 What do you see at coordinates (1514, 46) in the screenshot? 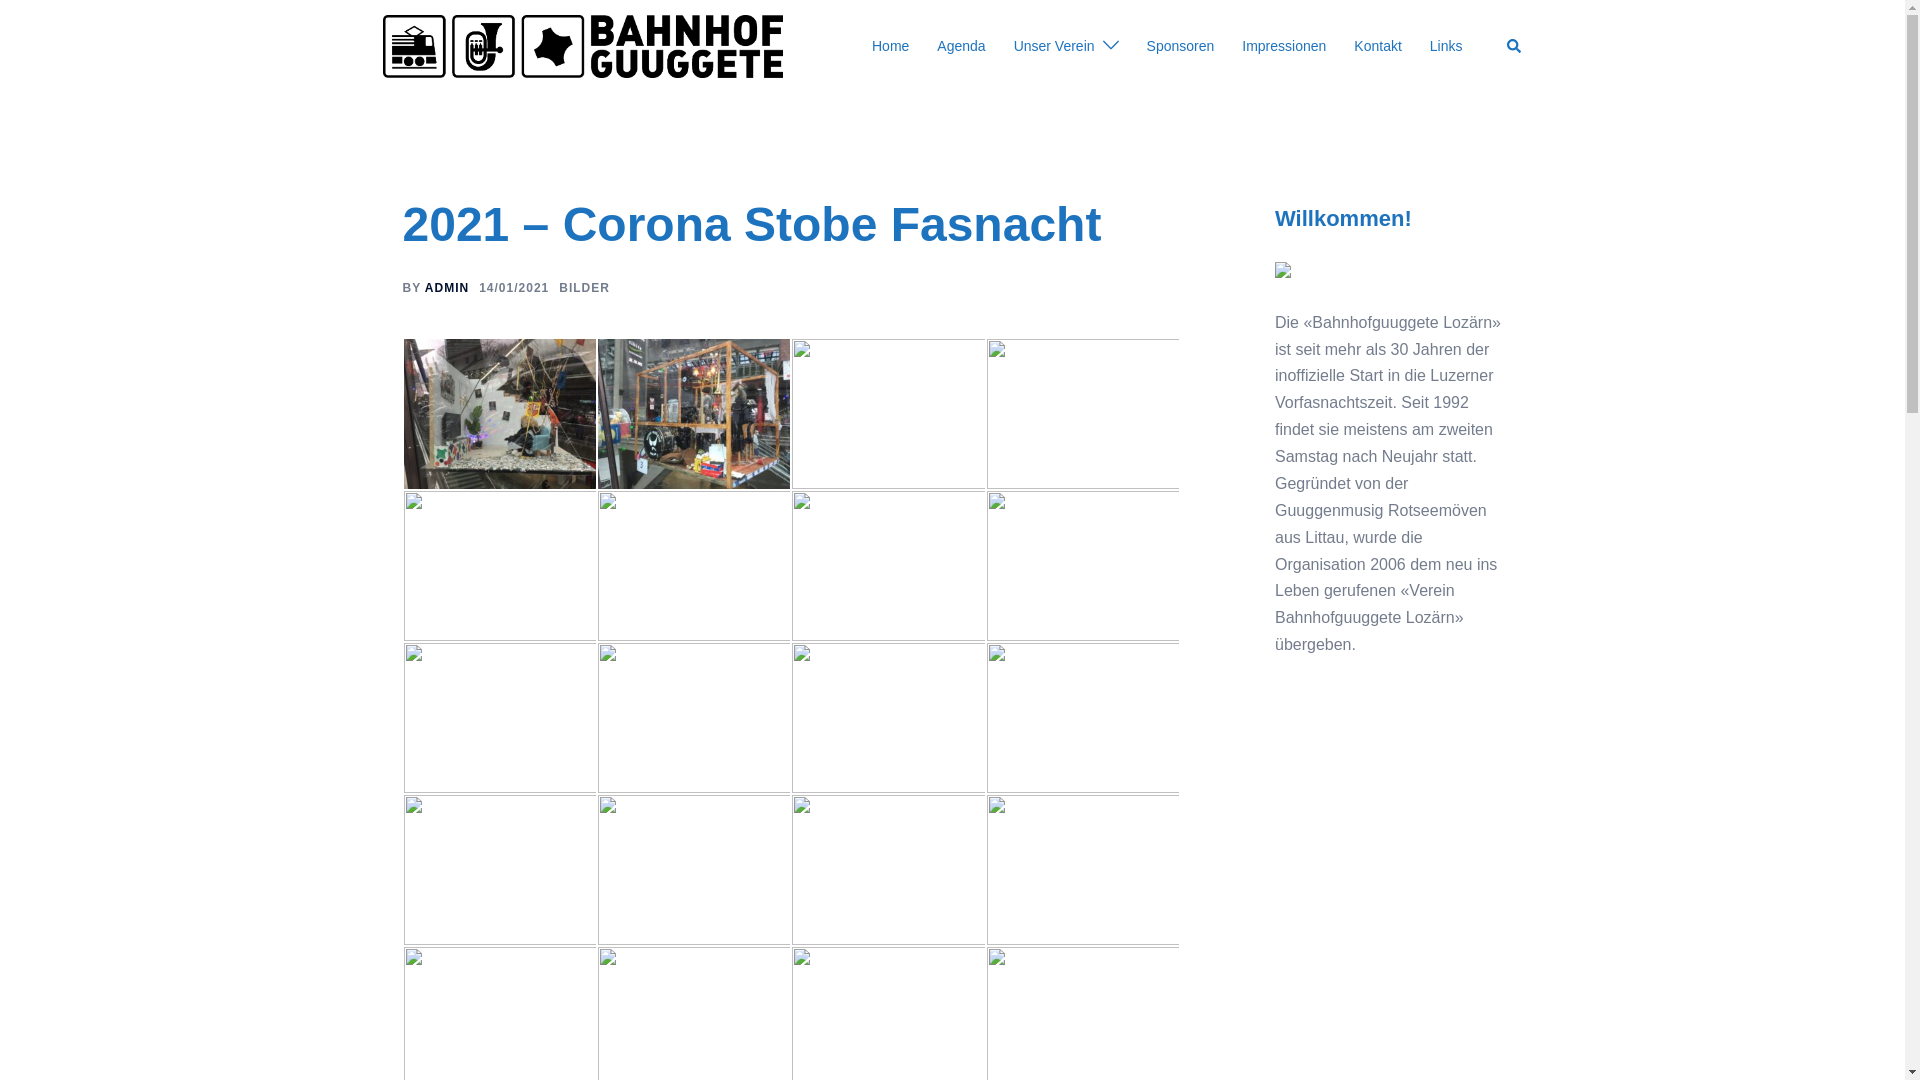
I see `Search` at bounding box center [1514, 46].